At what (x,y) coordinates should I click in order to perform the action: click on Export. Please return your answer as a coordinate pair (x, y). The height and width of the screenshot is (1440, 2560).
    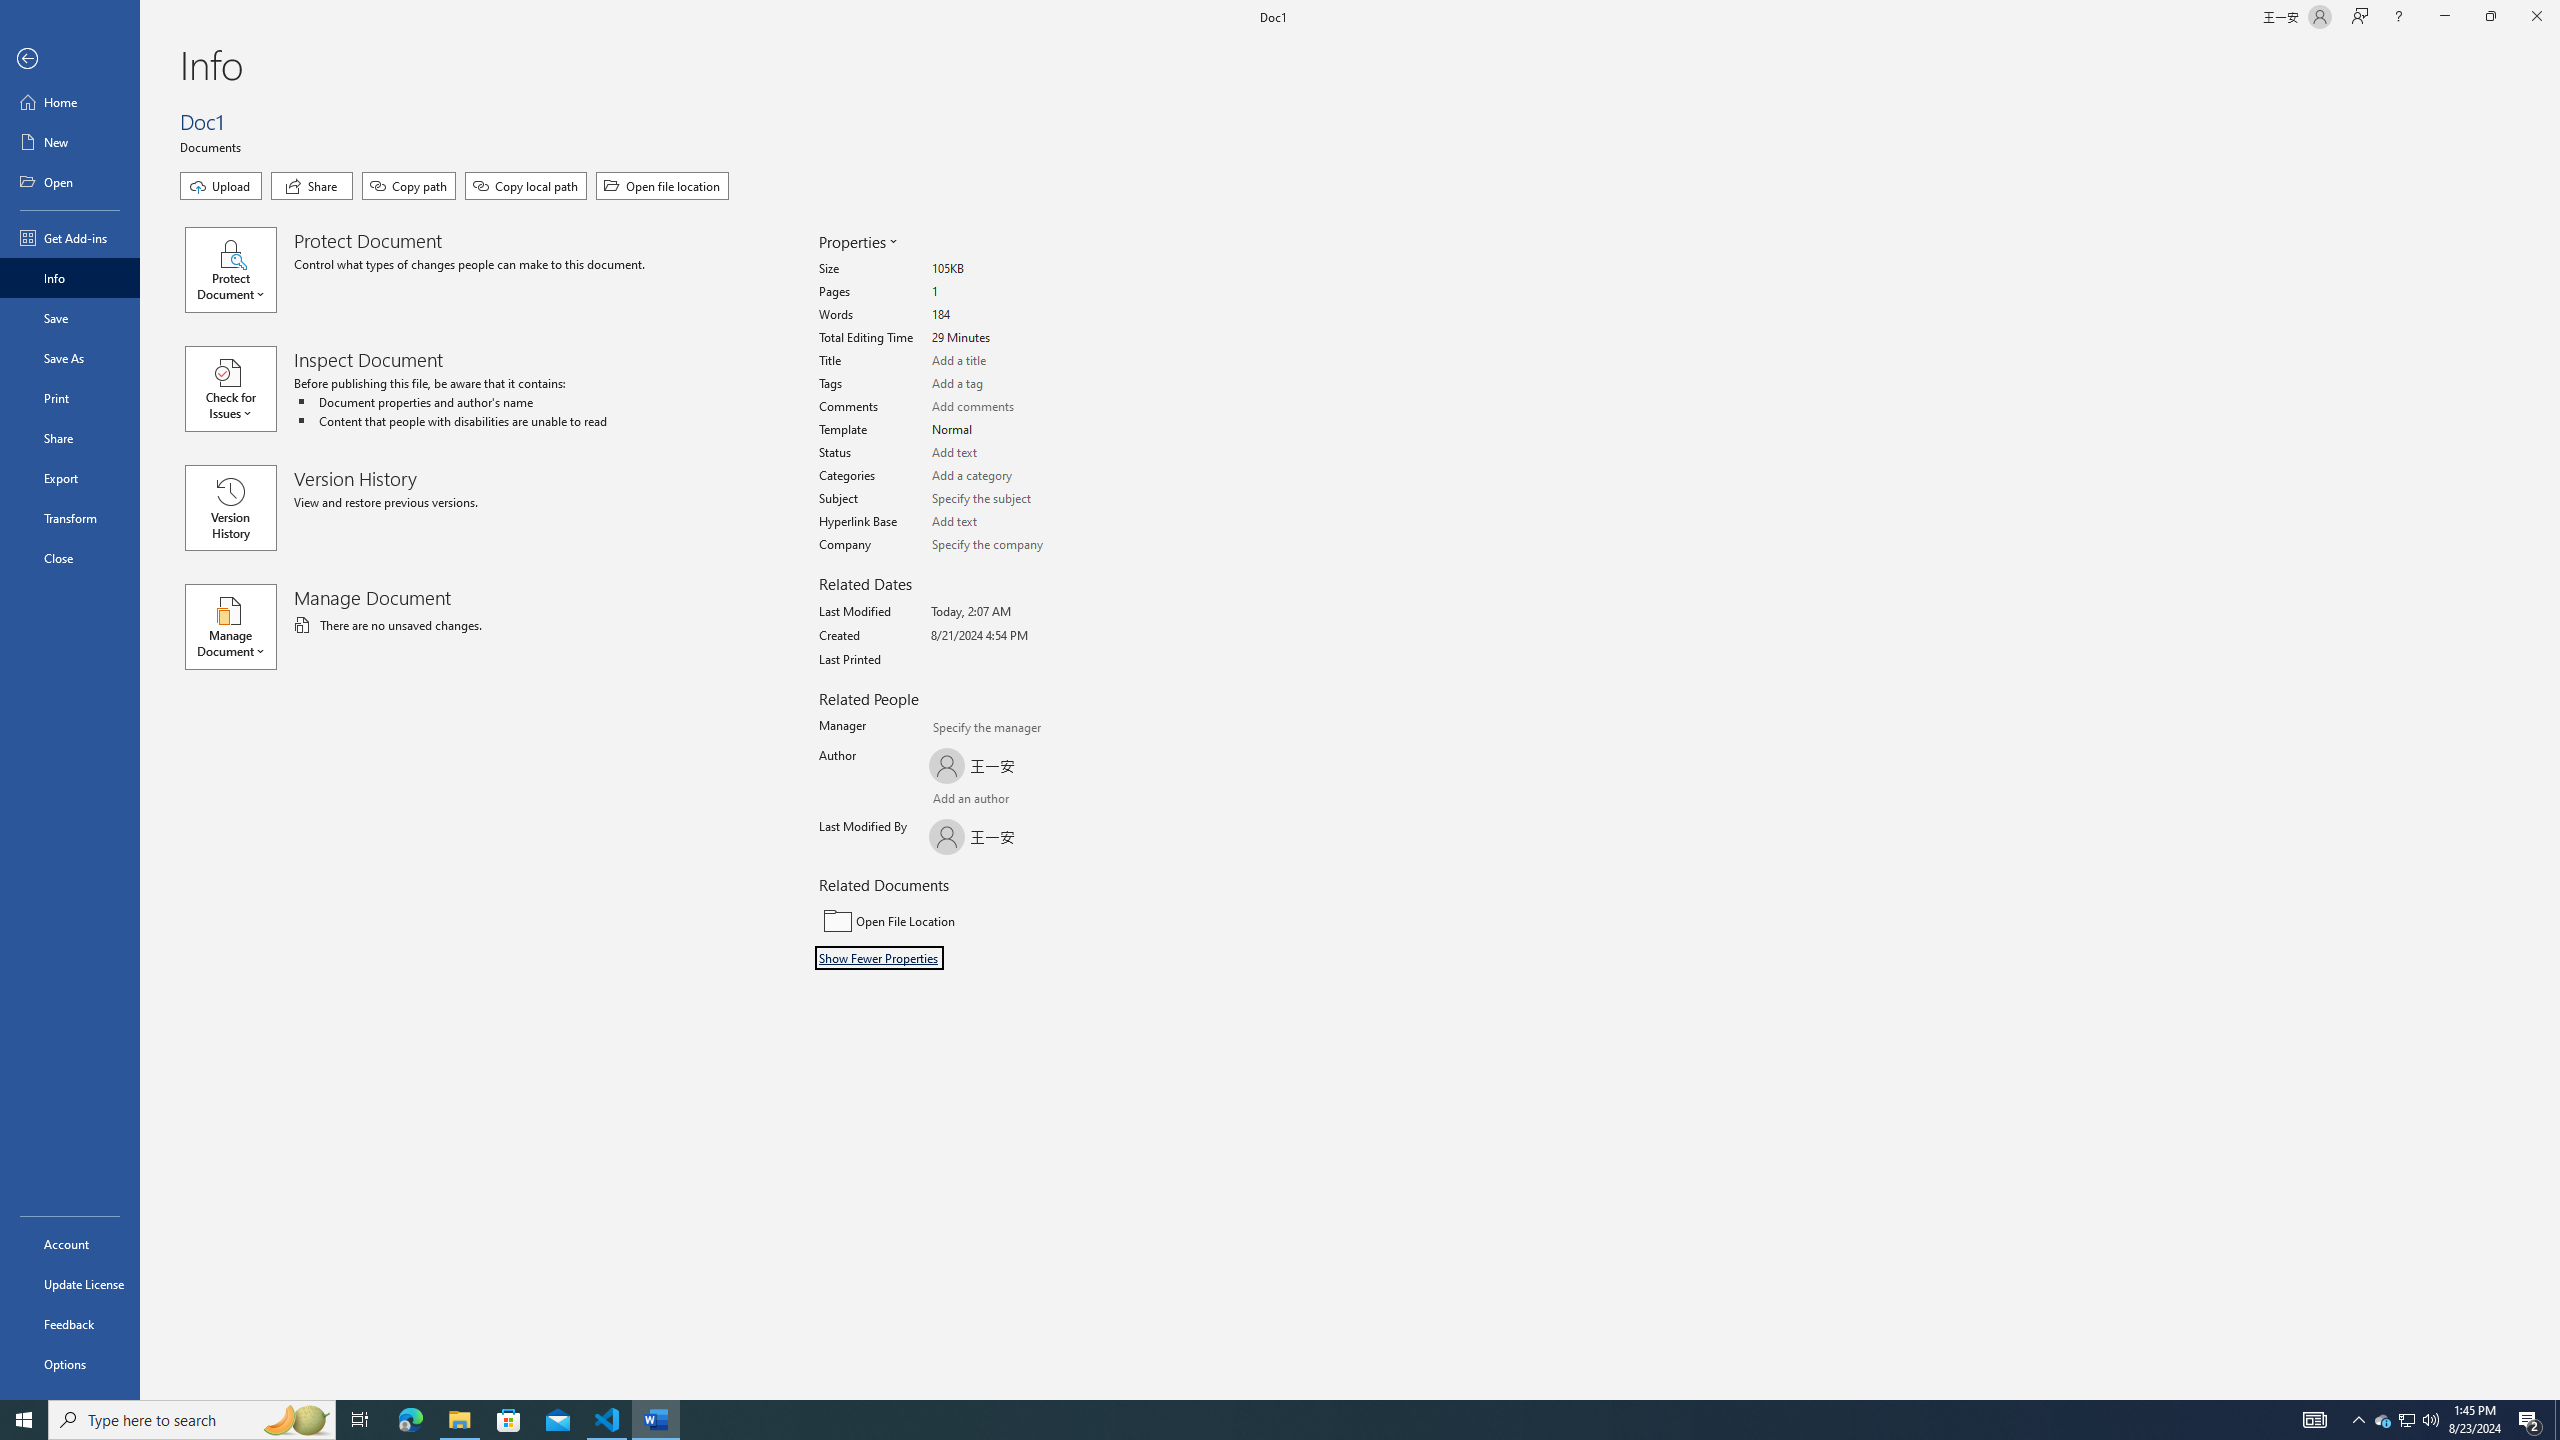
    Looking at the image, I should click on (70, 478).